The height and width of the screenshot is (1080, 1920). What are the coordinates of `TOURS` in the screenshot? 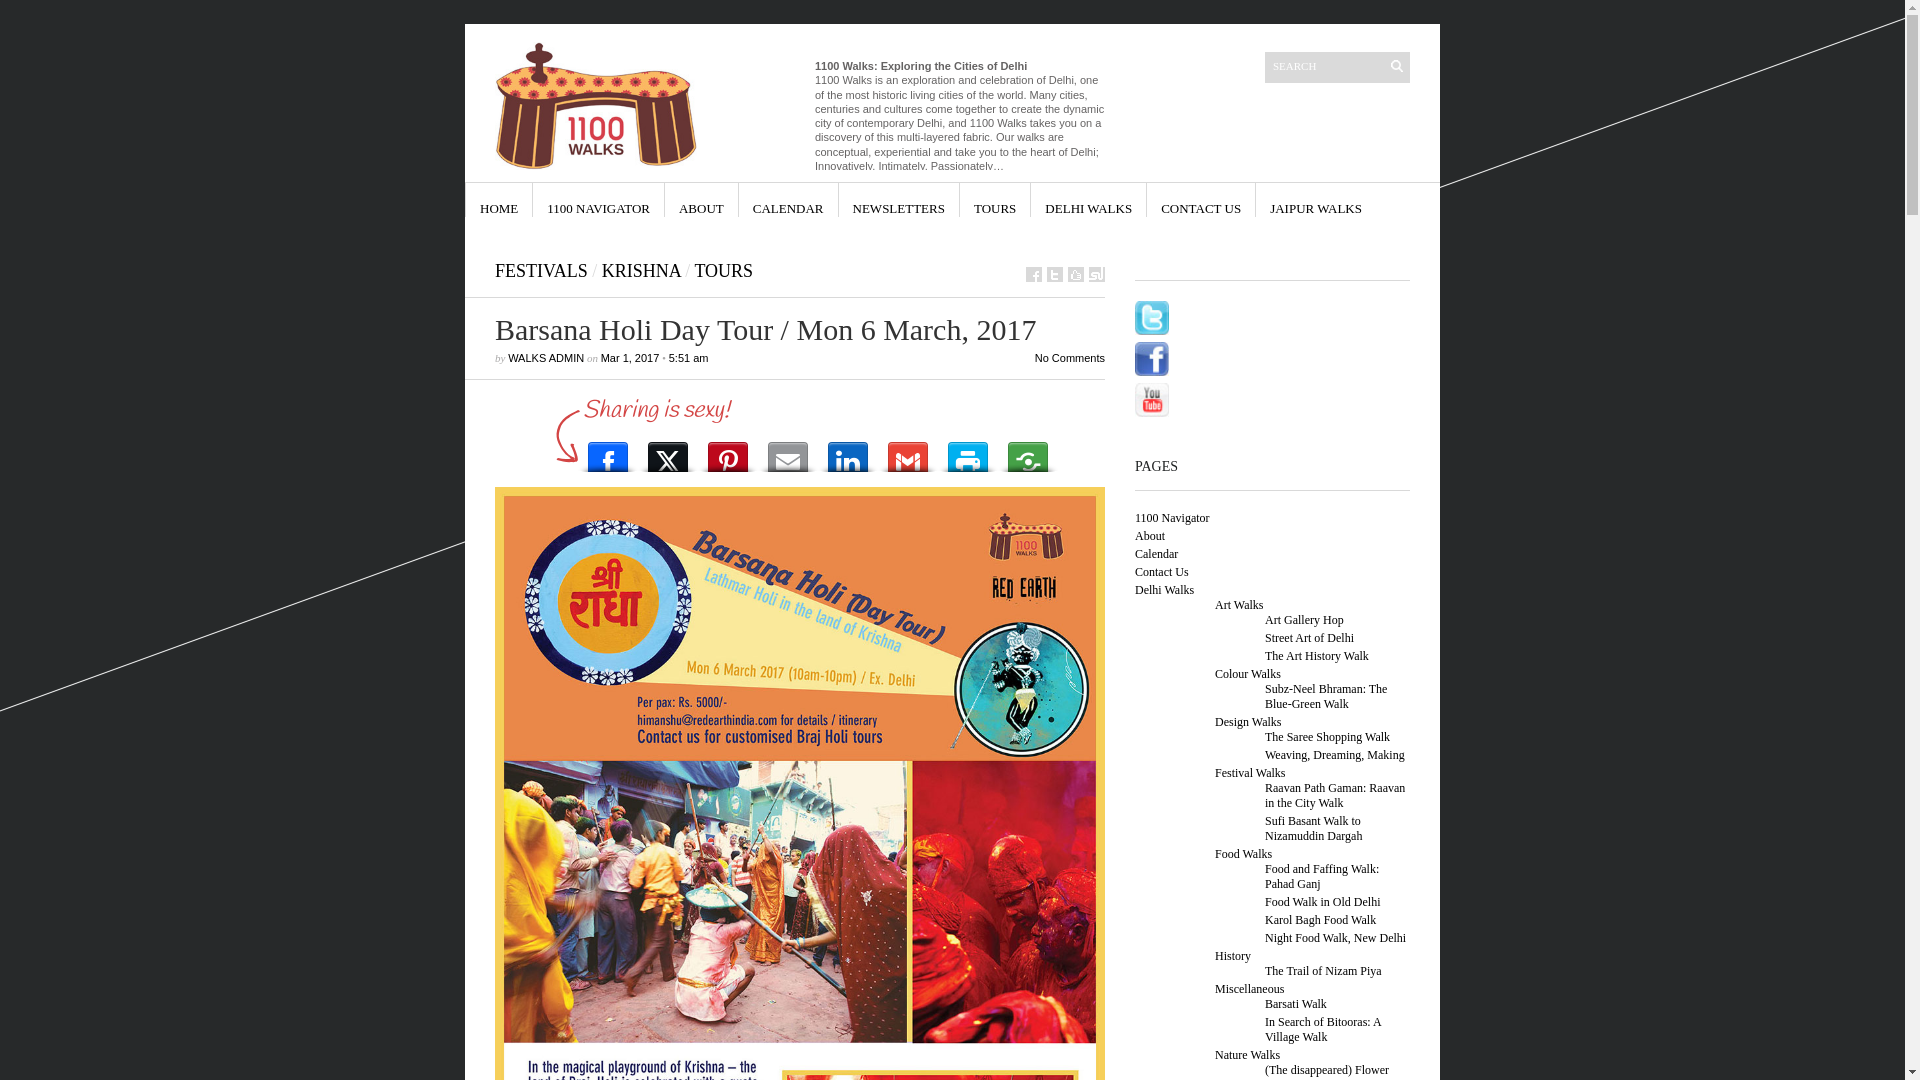 It's located at (995, 200).